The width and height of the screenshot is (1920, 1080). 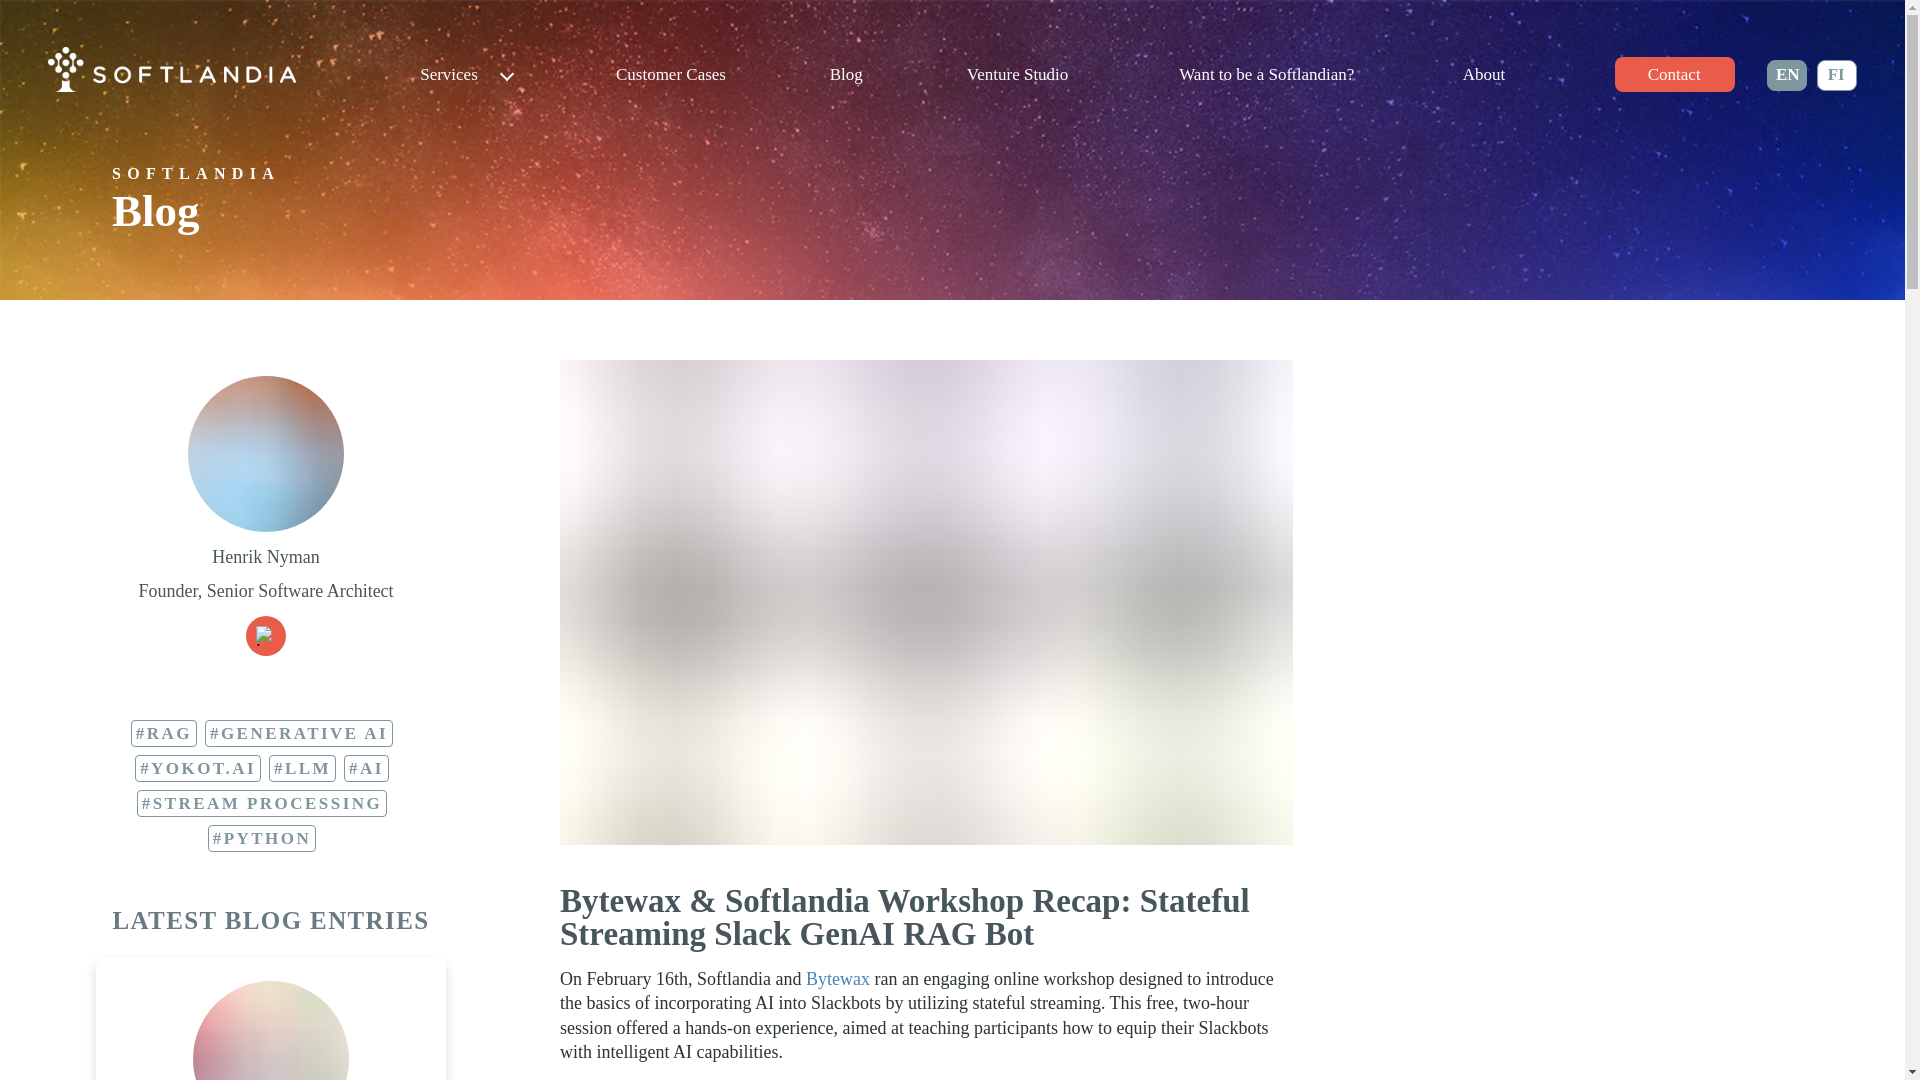 I want to click on Venture Studio, so click(x=1016, y=74).